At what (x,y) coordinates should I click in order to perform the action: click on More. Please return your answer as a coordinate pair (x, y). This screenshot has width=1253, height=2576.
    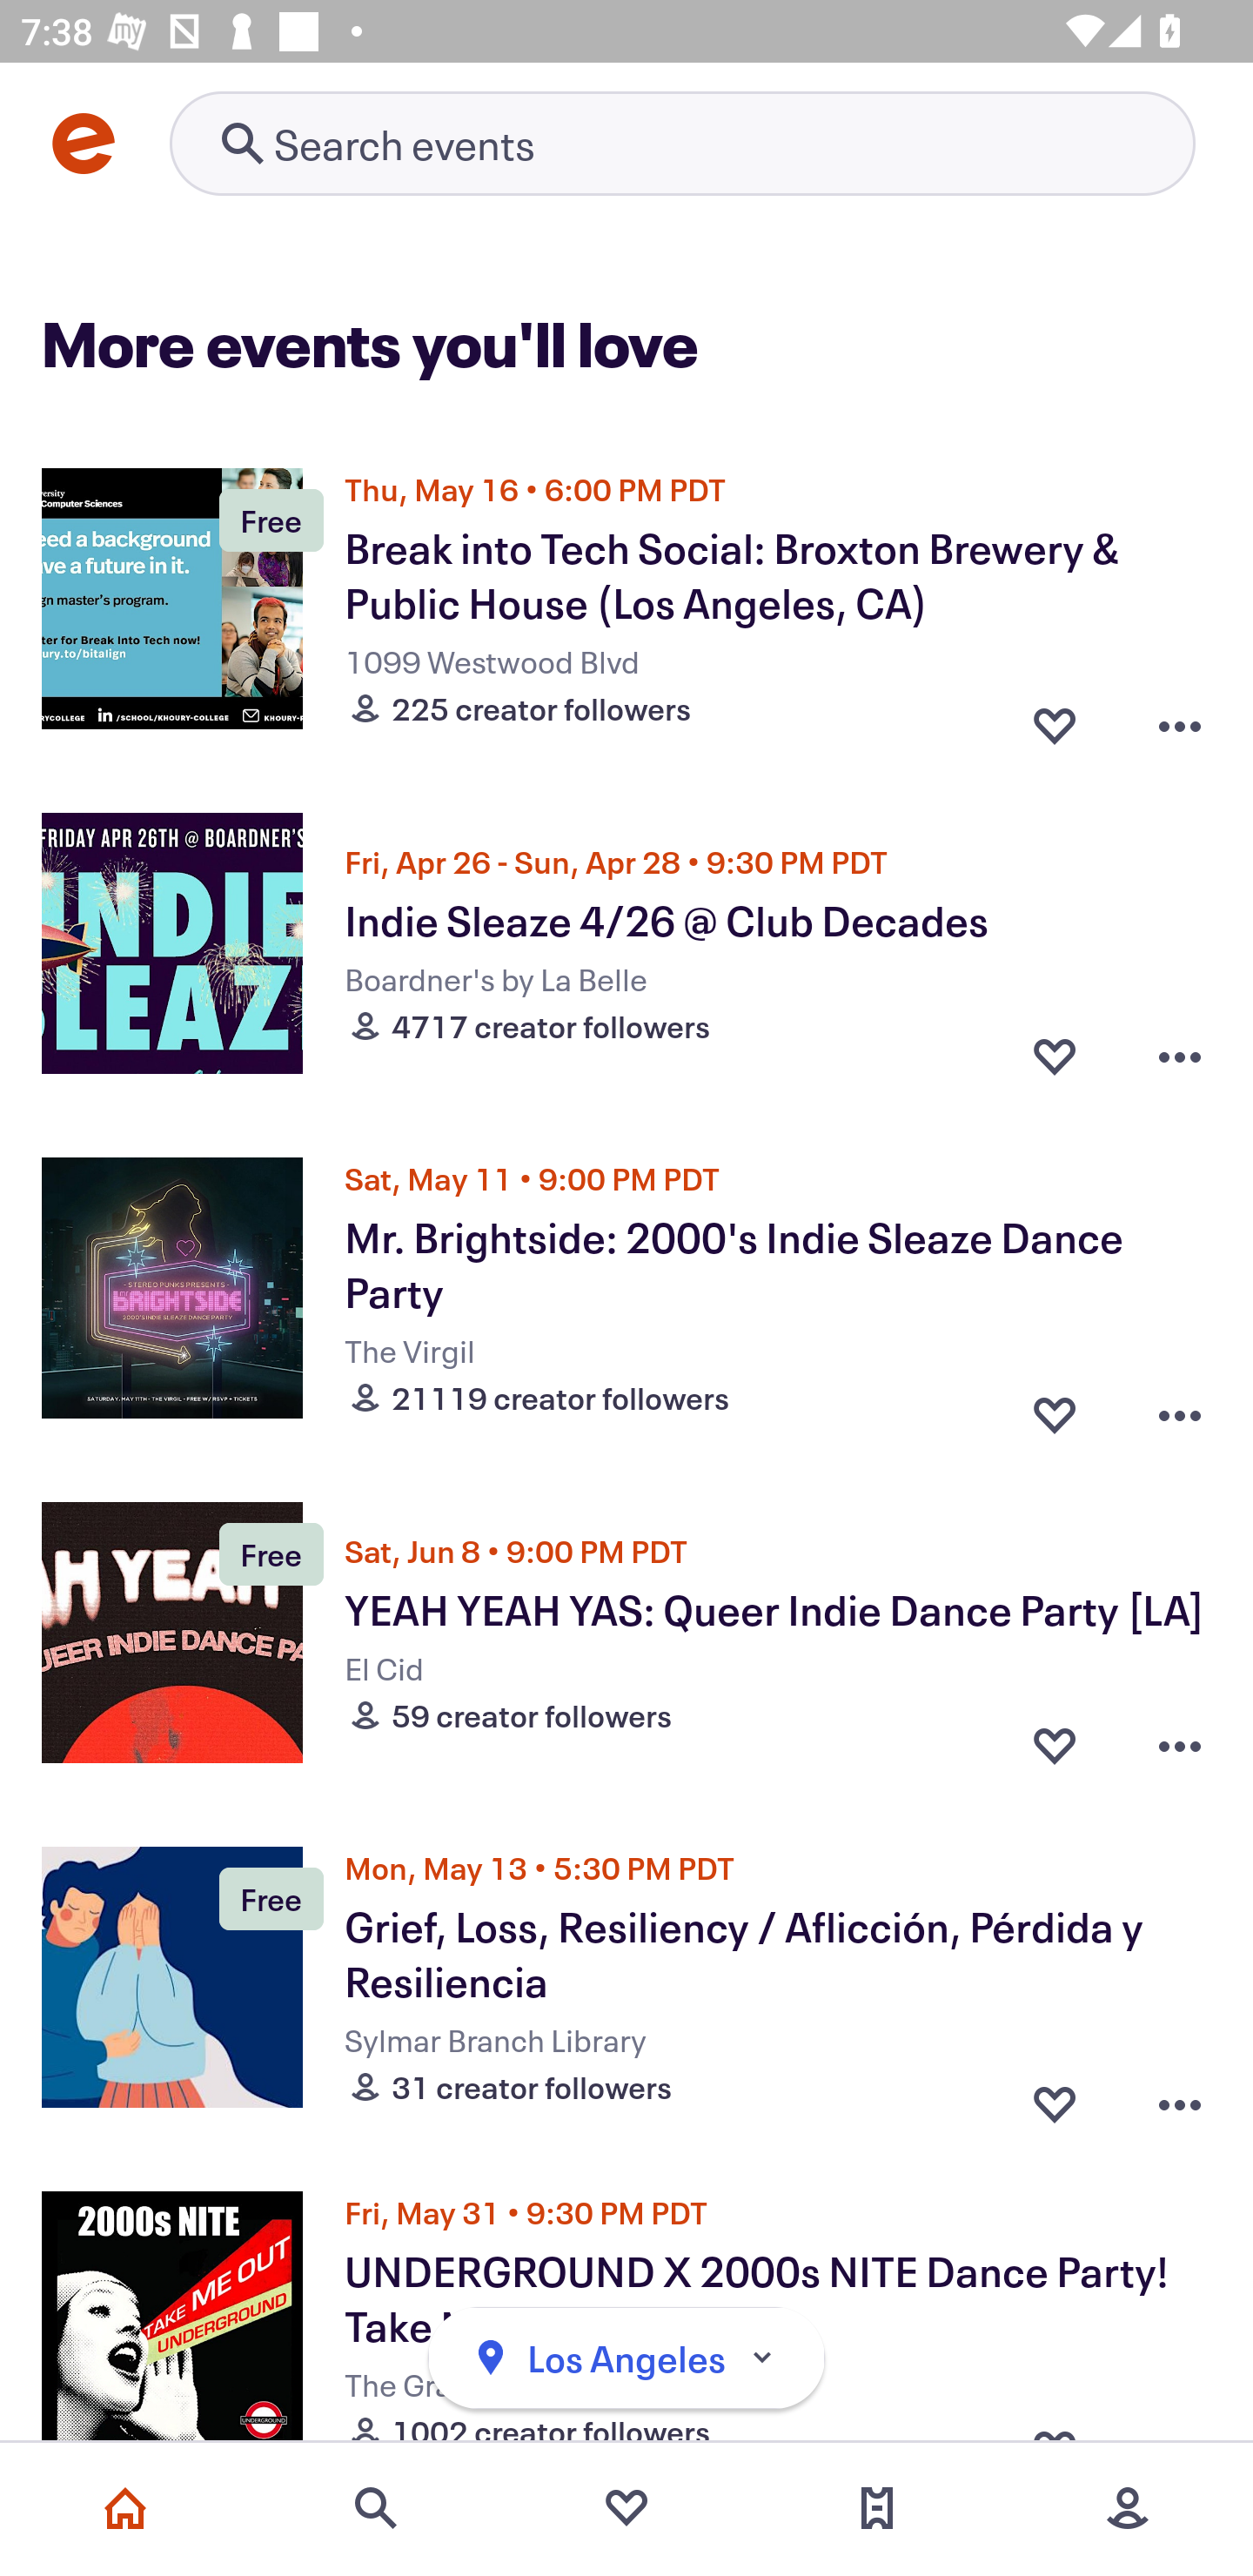
    Looking at the image, I should click on (1128, 2508).